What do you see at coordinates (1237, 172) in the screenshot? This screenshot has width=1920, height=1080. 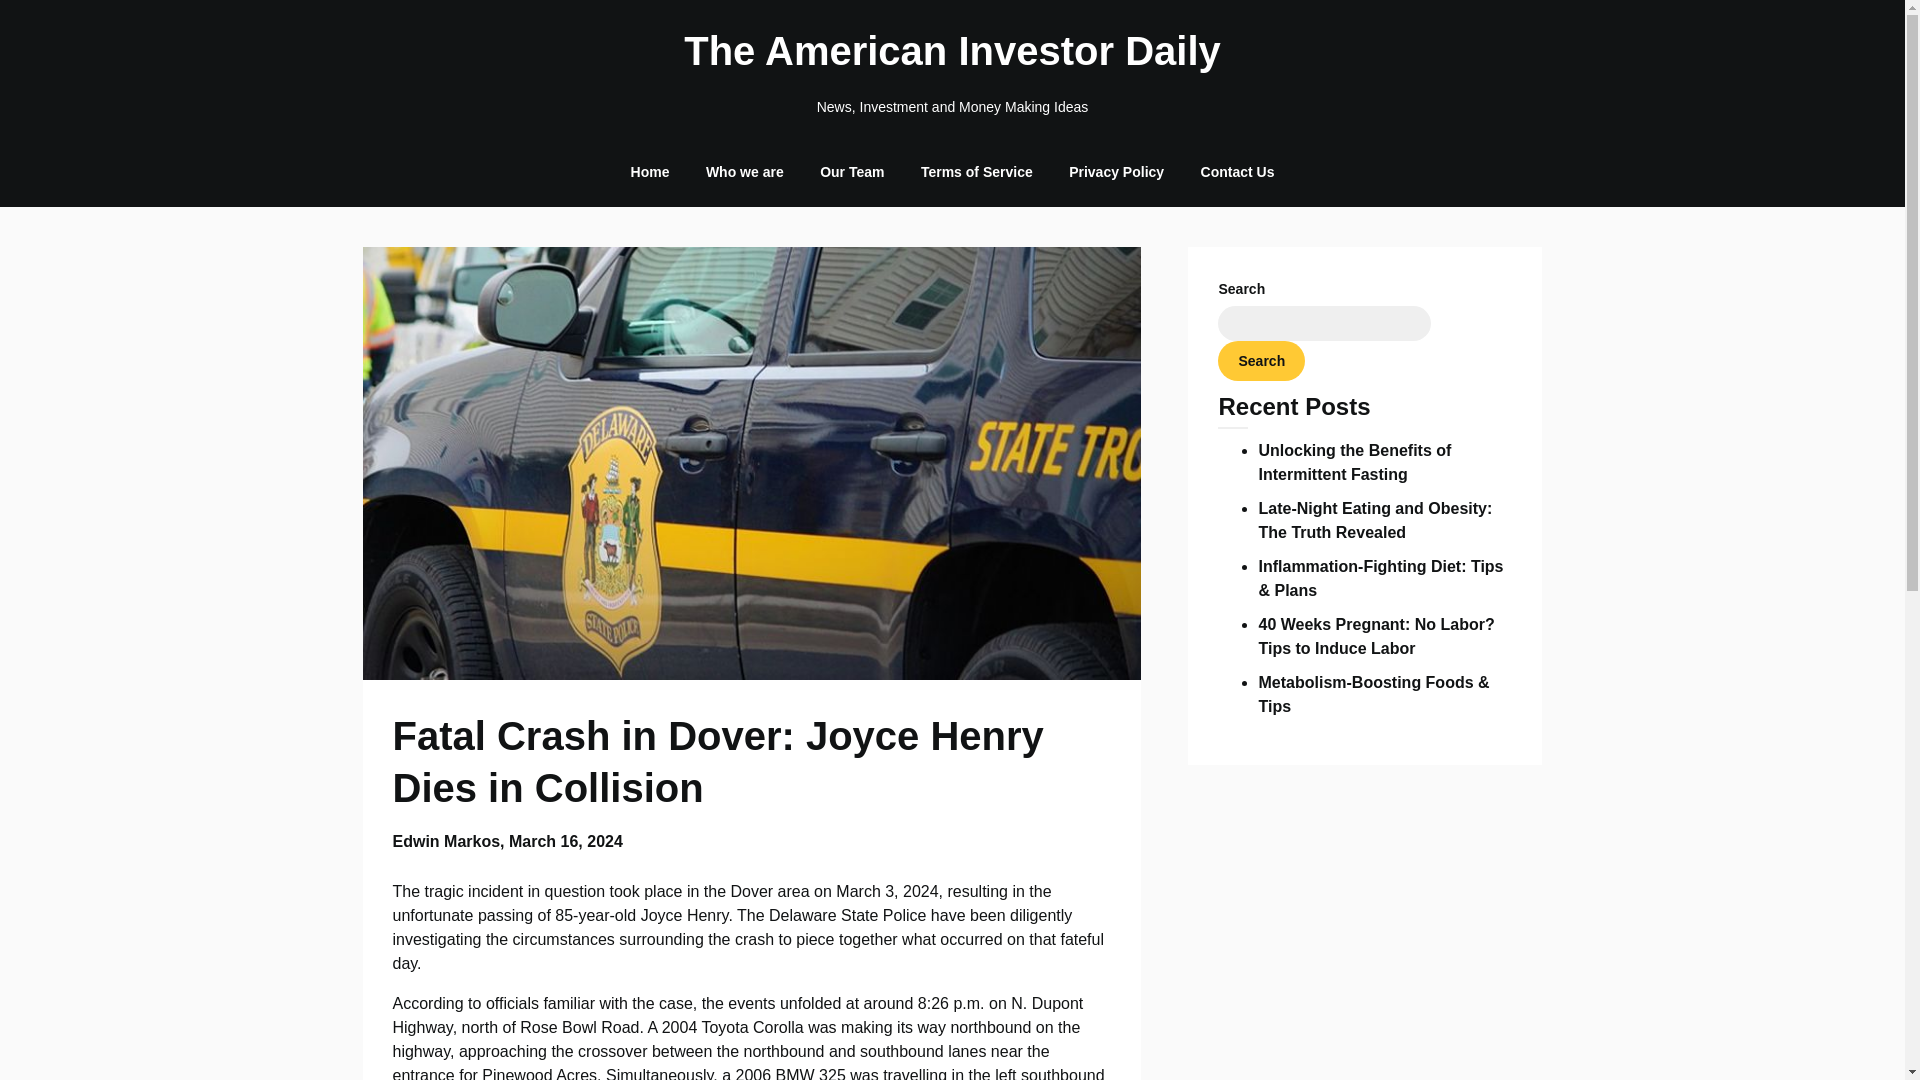 I see `Contact Us` at bounding box center [1237, 172].